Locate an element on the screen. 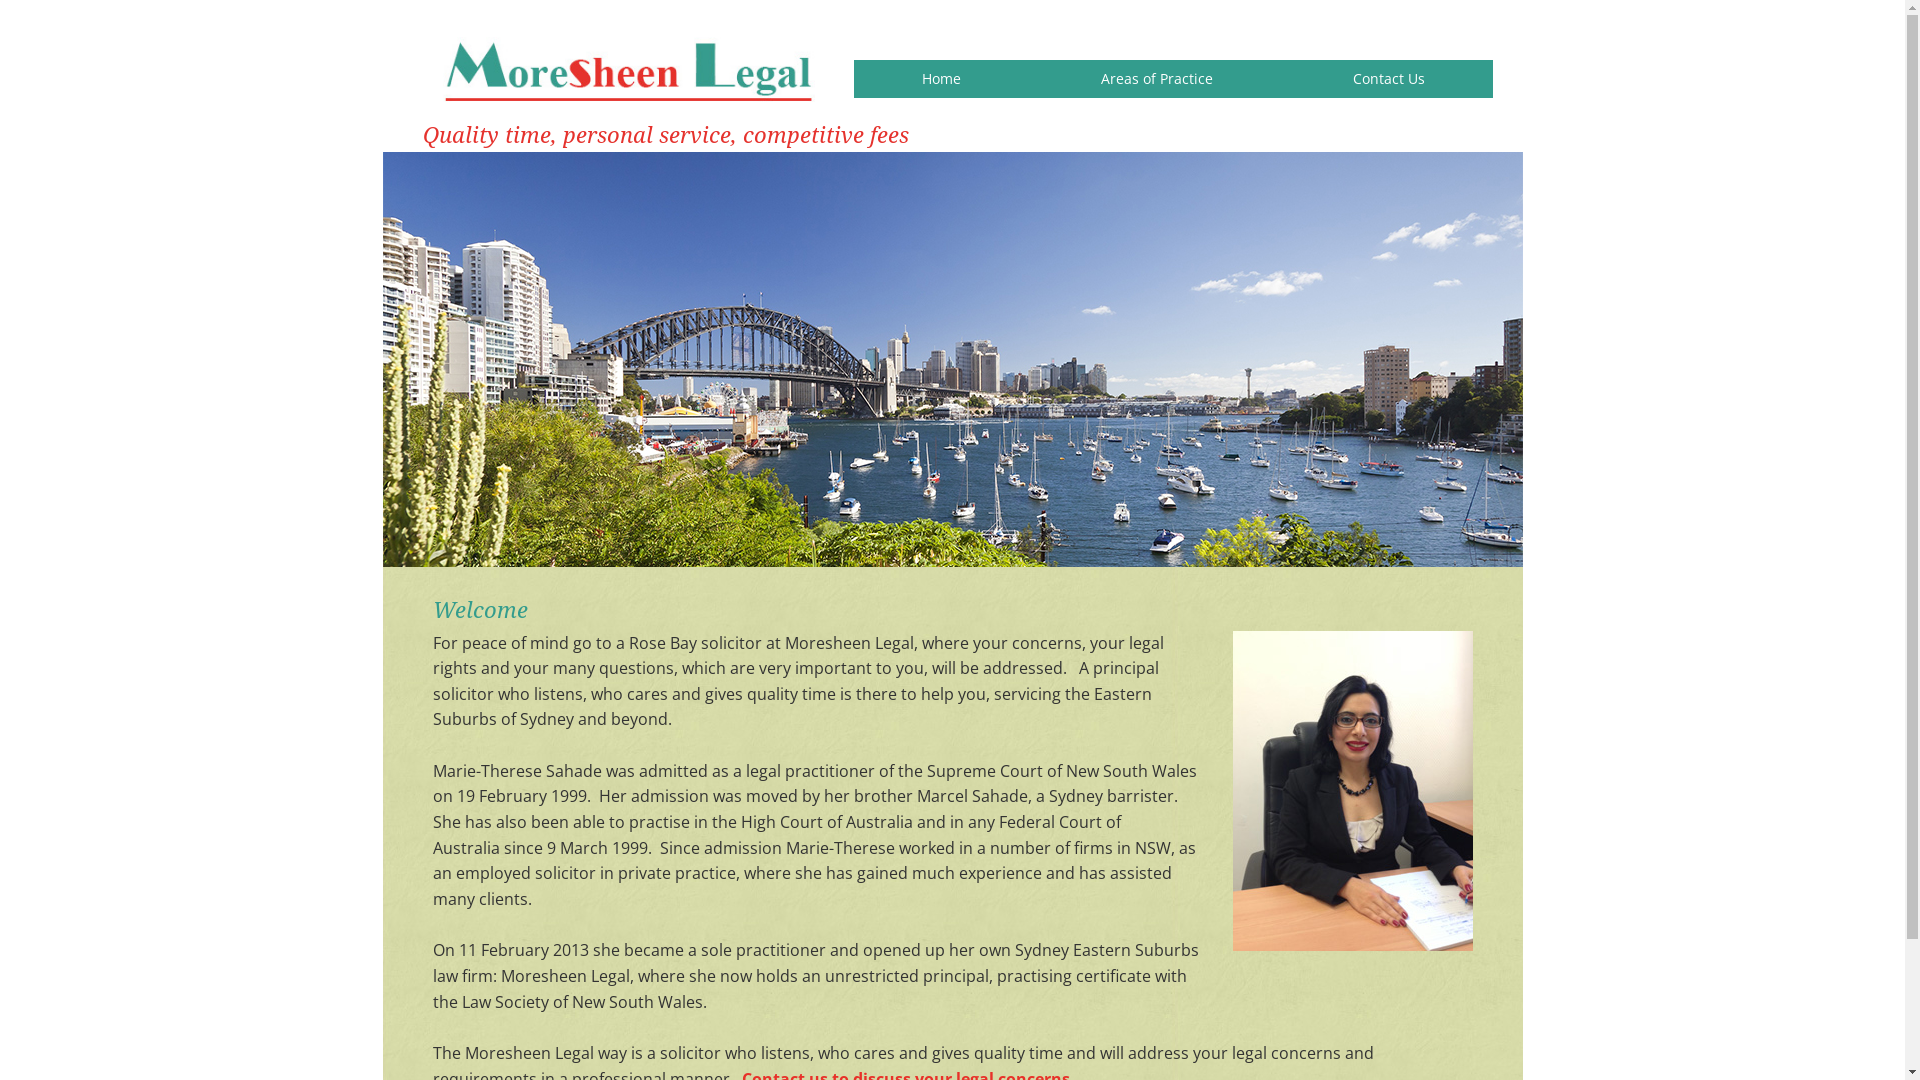 This screenshot has width=1920, height=1080. Contact Us is located at coordinates (1388, 79).